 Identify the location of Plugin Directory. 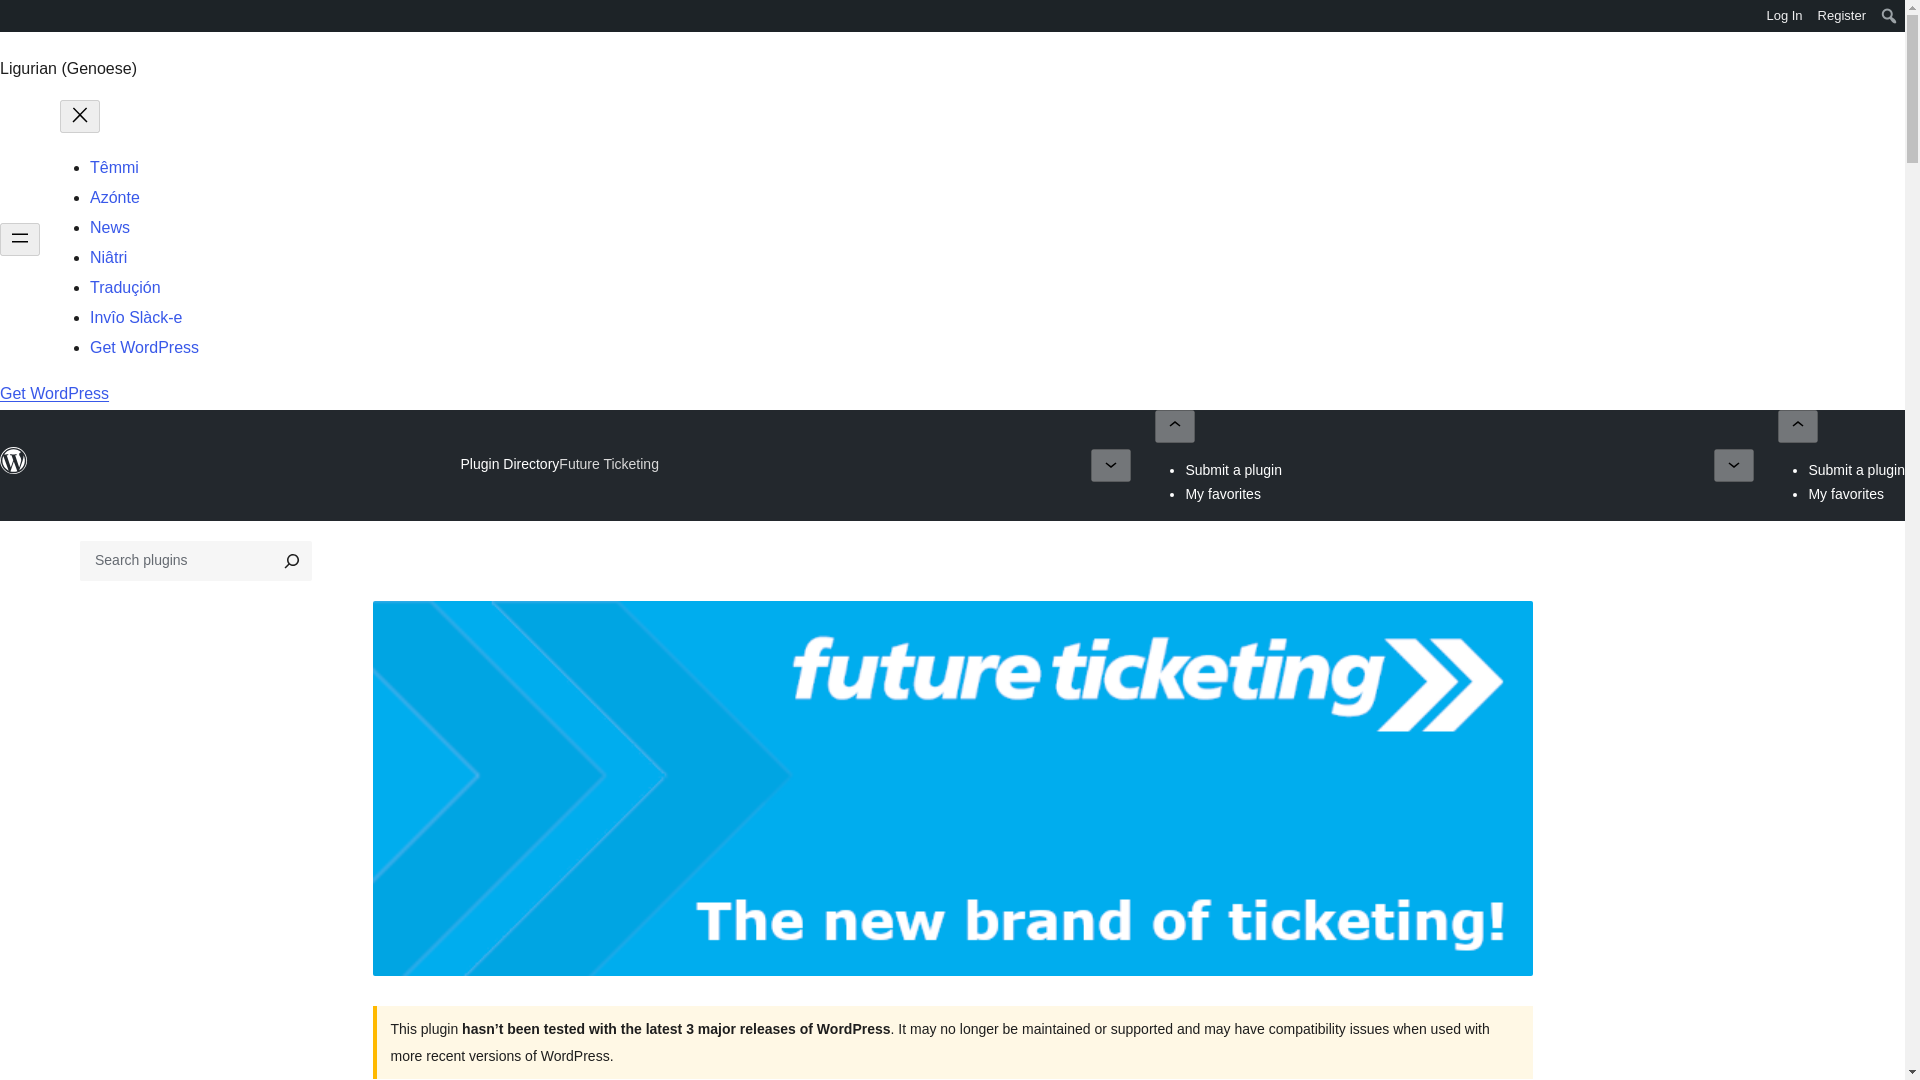
(509, 463).